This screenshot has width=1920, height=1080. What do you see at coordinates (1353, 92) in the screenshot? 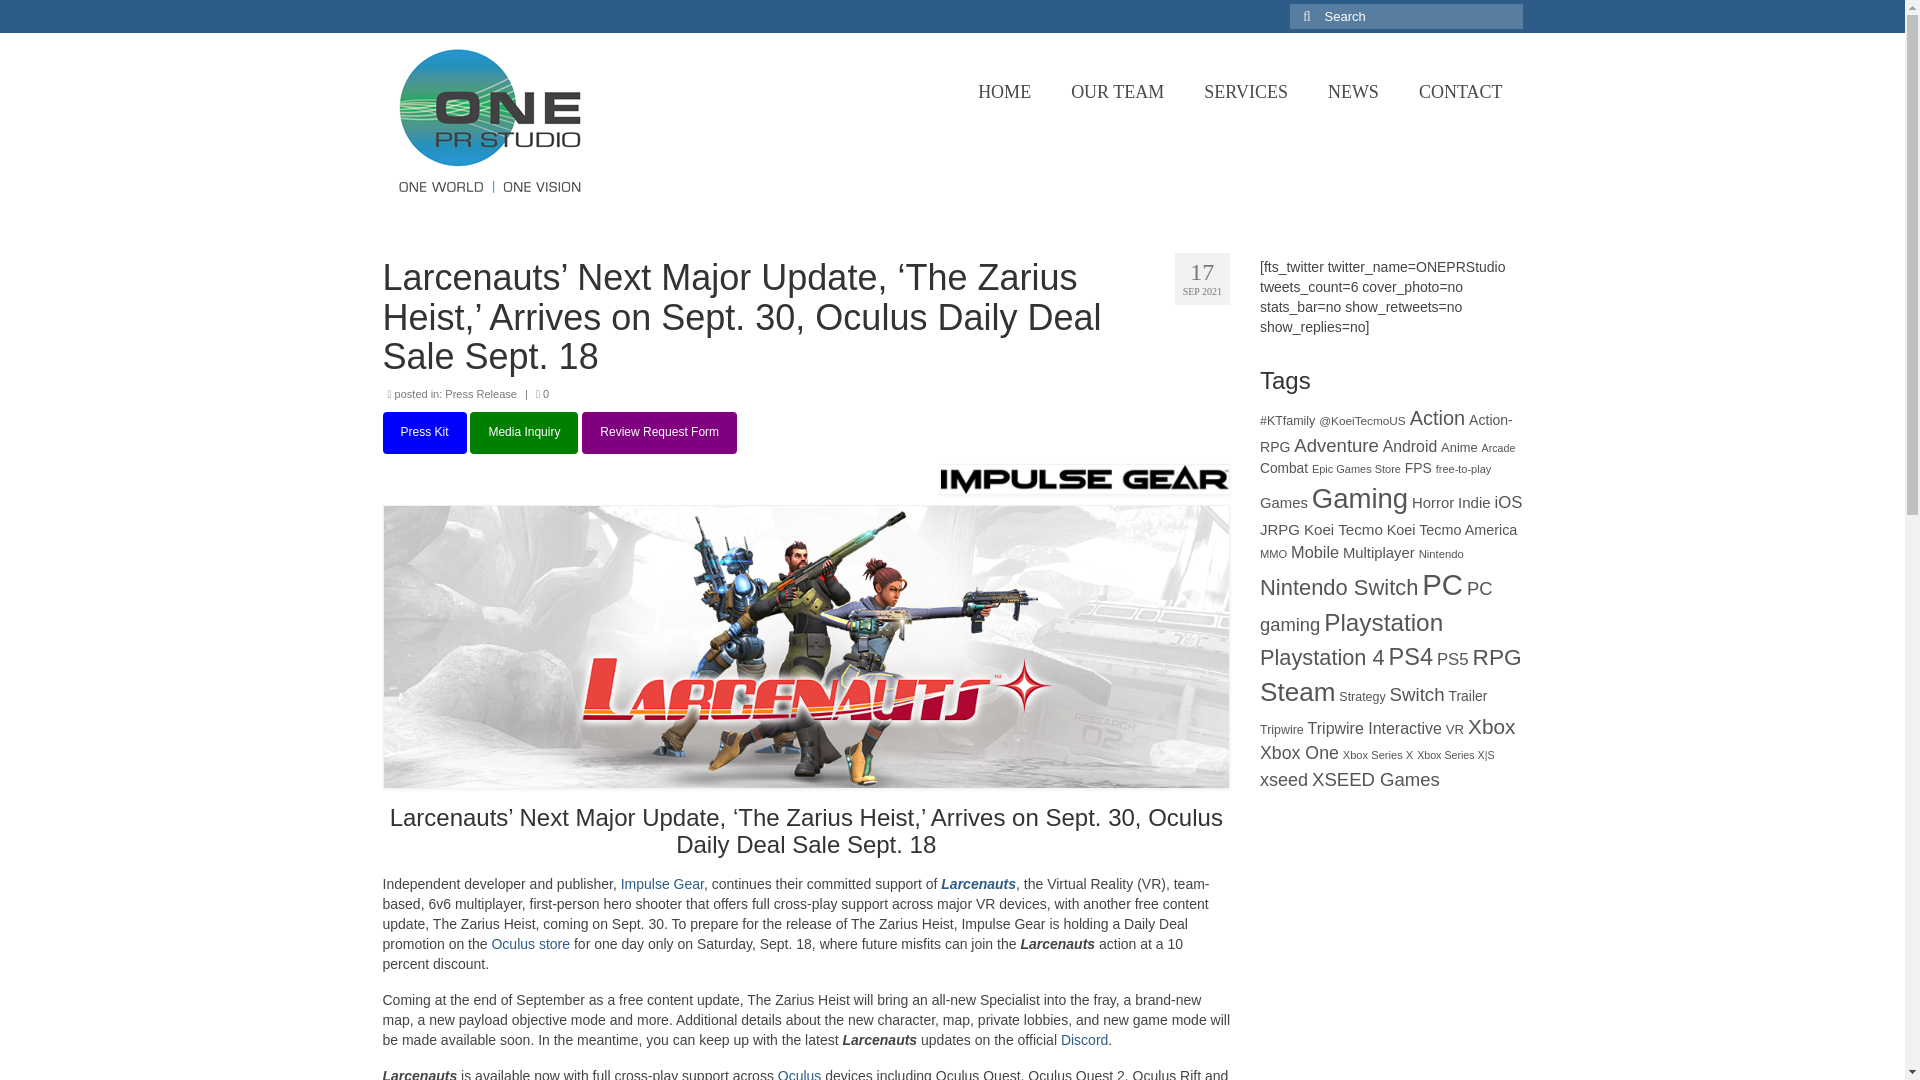
I see `NEWS` at bounding box center [1353, 92].